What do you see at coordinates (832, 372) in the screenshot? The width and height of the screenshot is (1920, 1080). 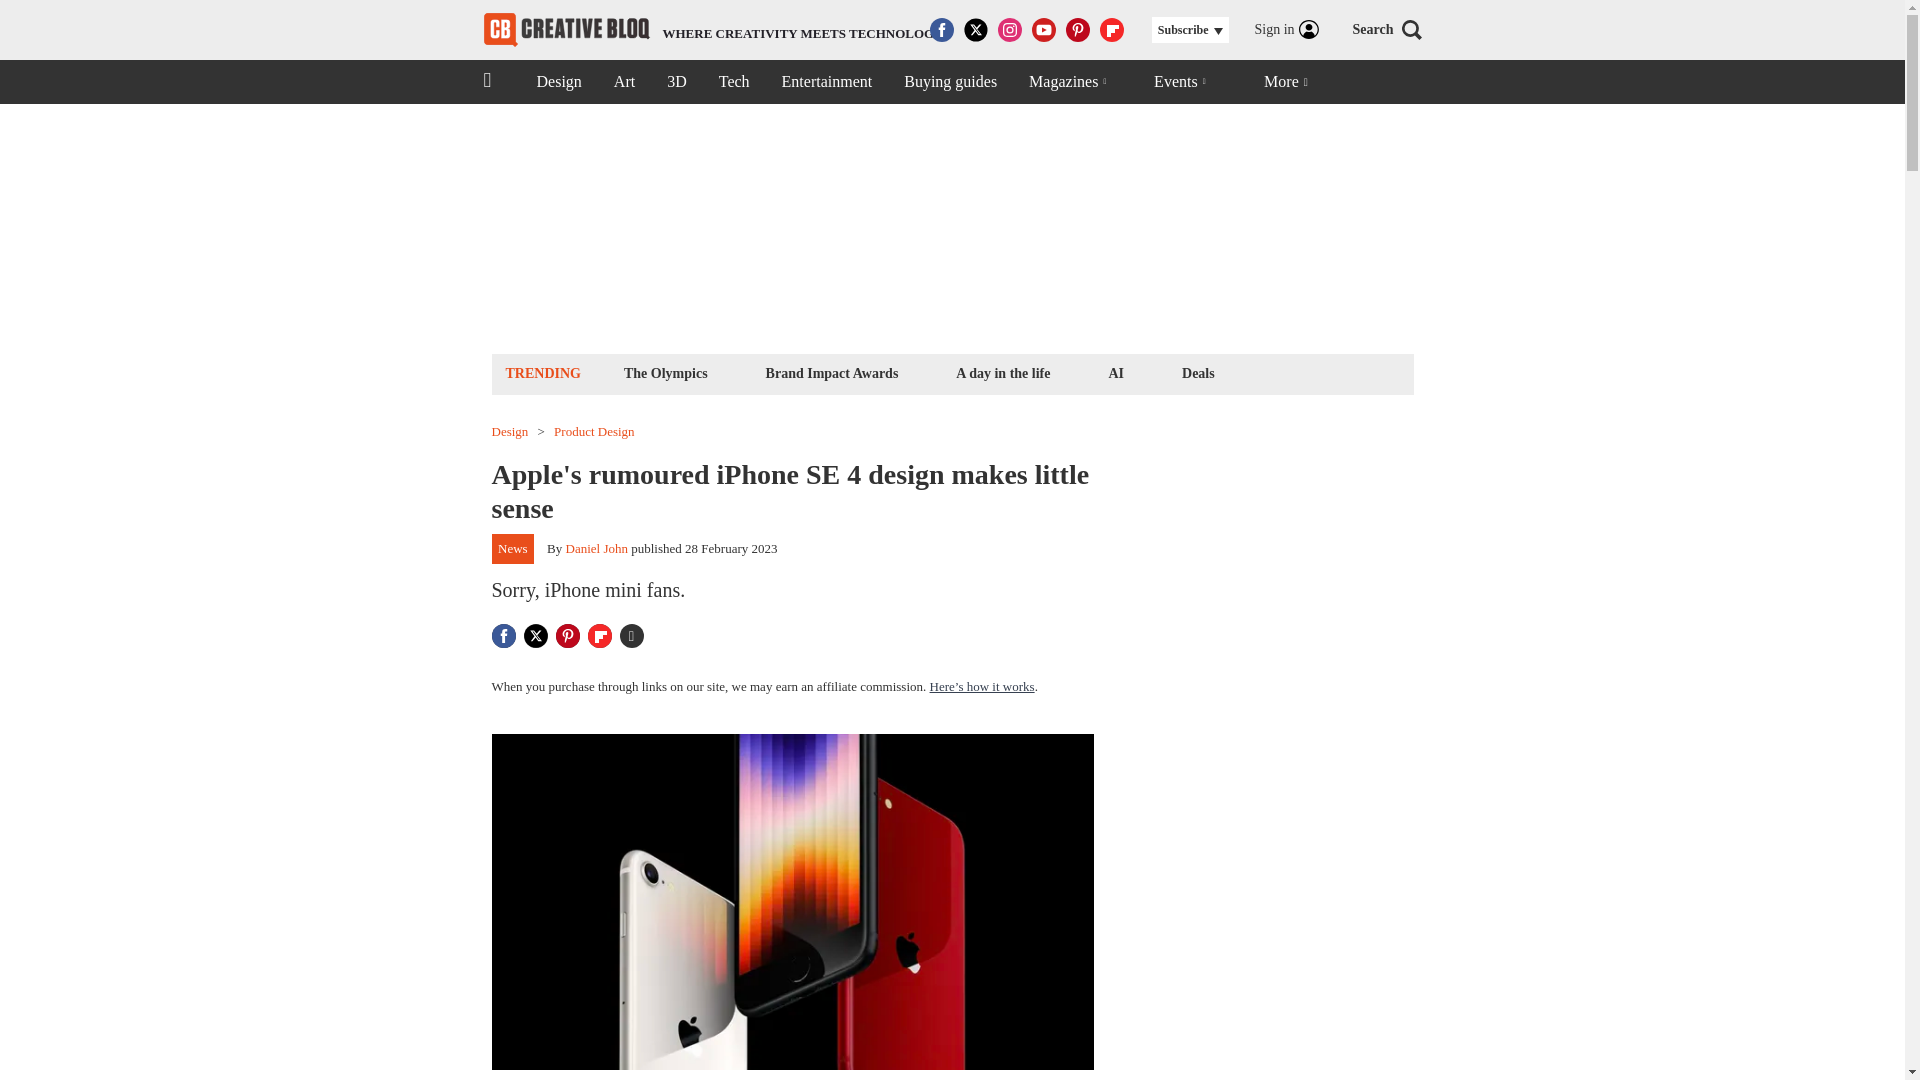 I see `Brand Impact Awards` at bounding box center [832, 372].